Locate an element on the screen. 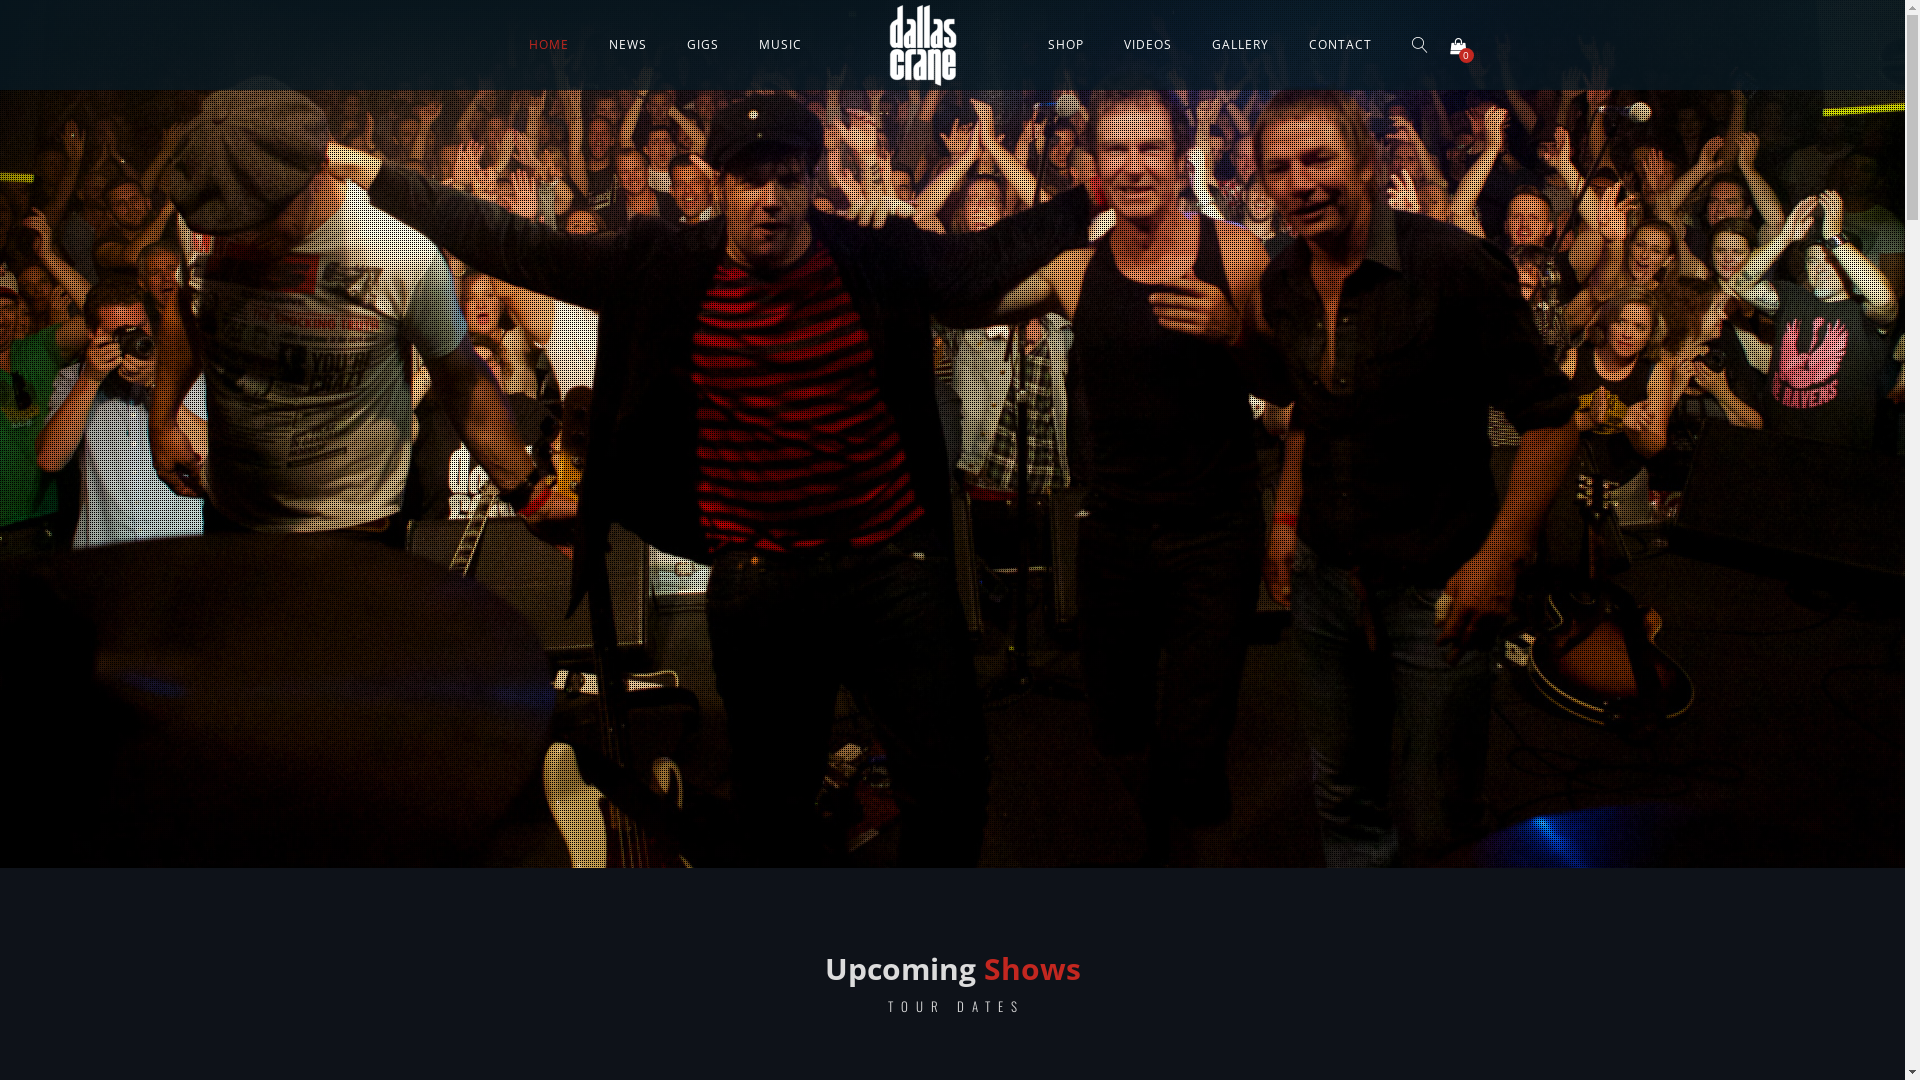  VIDEOS is located at coordinates (1148, 44).